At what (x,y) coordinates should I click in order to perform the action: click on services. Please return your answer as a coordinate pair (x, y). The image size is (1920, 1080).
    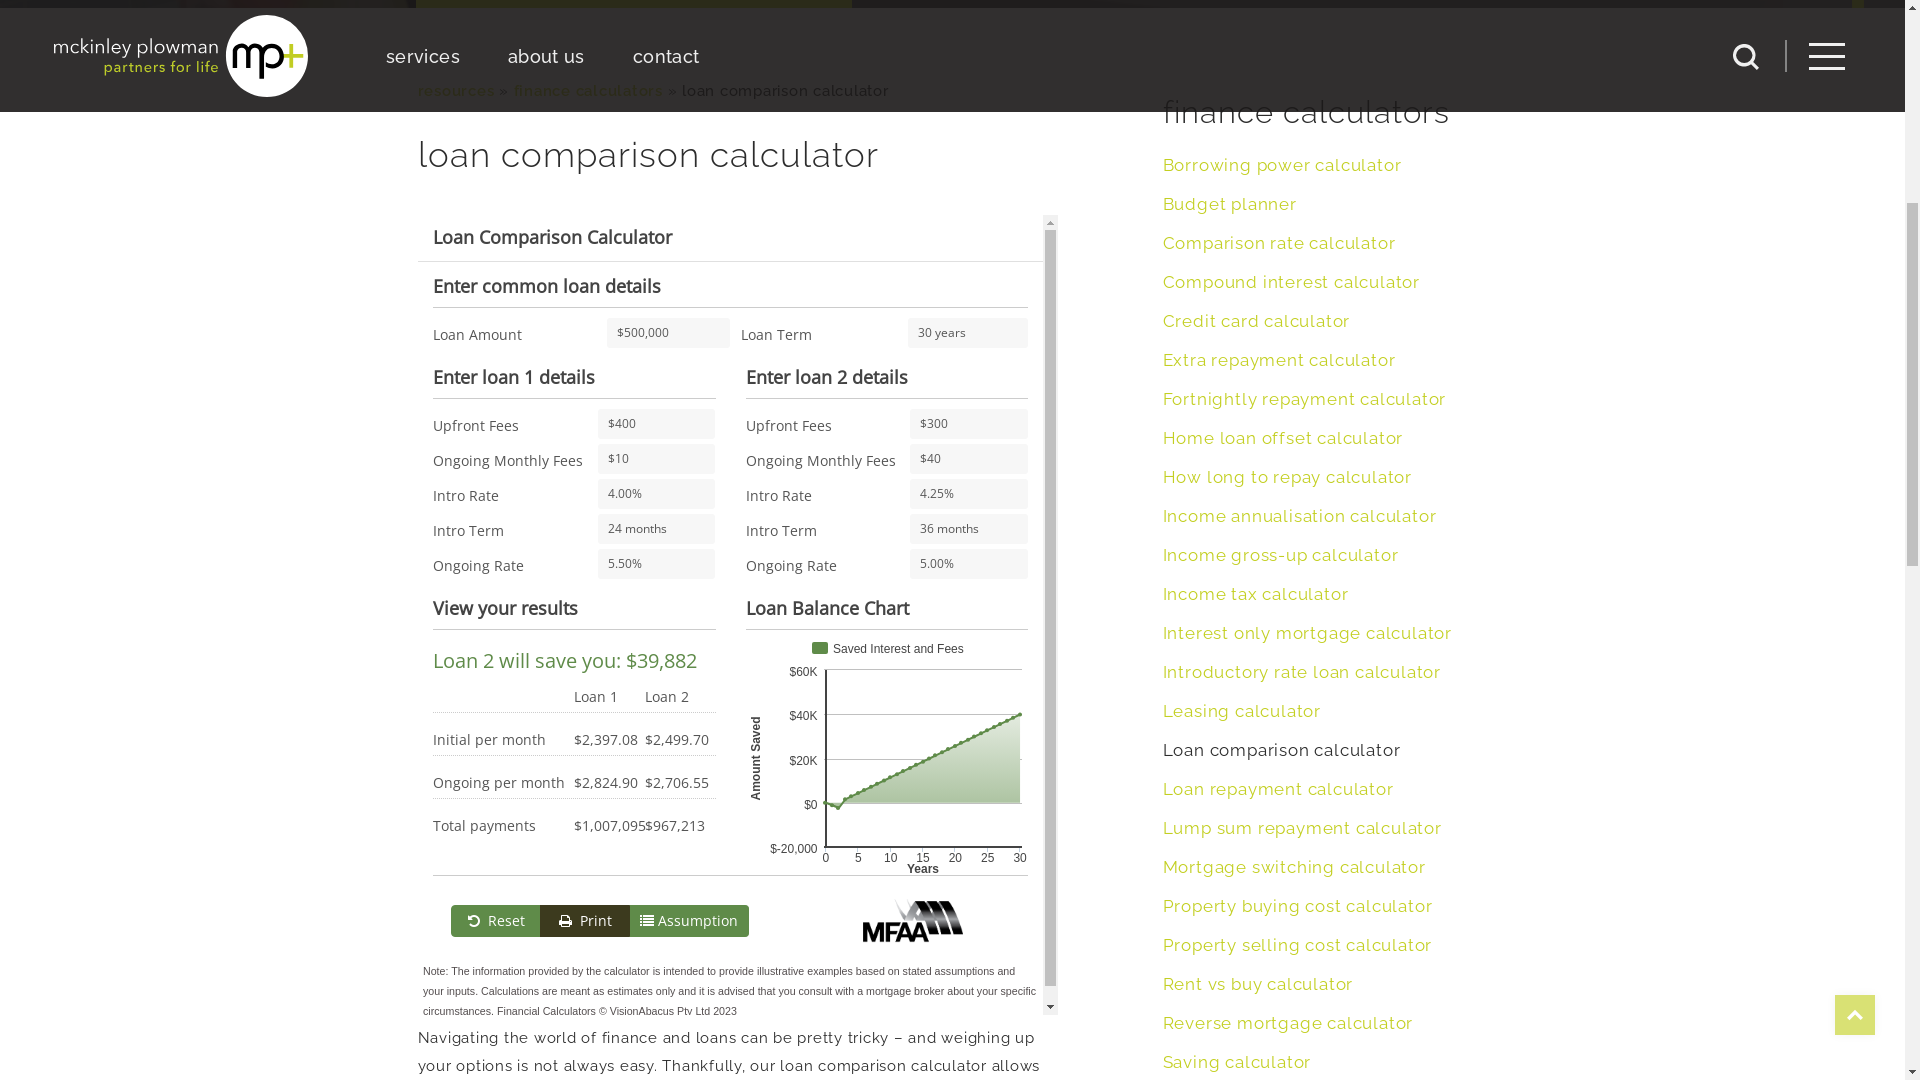
    Looking at the image, I should click on (423, 618).